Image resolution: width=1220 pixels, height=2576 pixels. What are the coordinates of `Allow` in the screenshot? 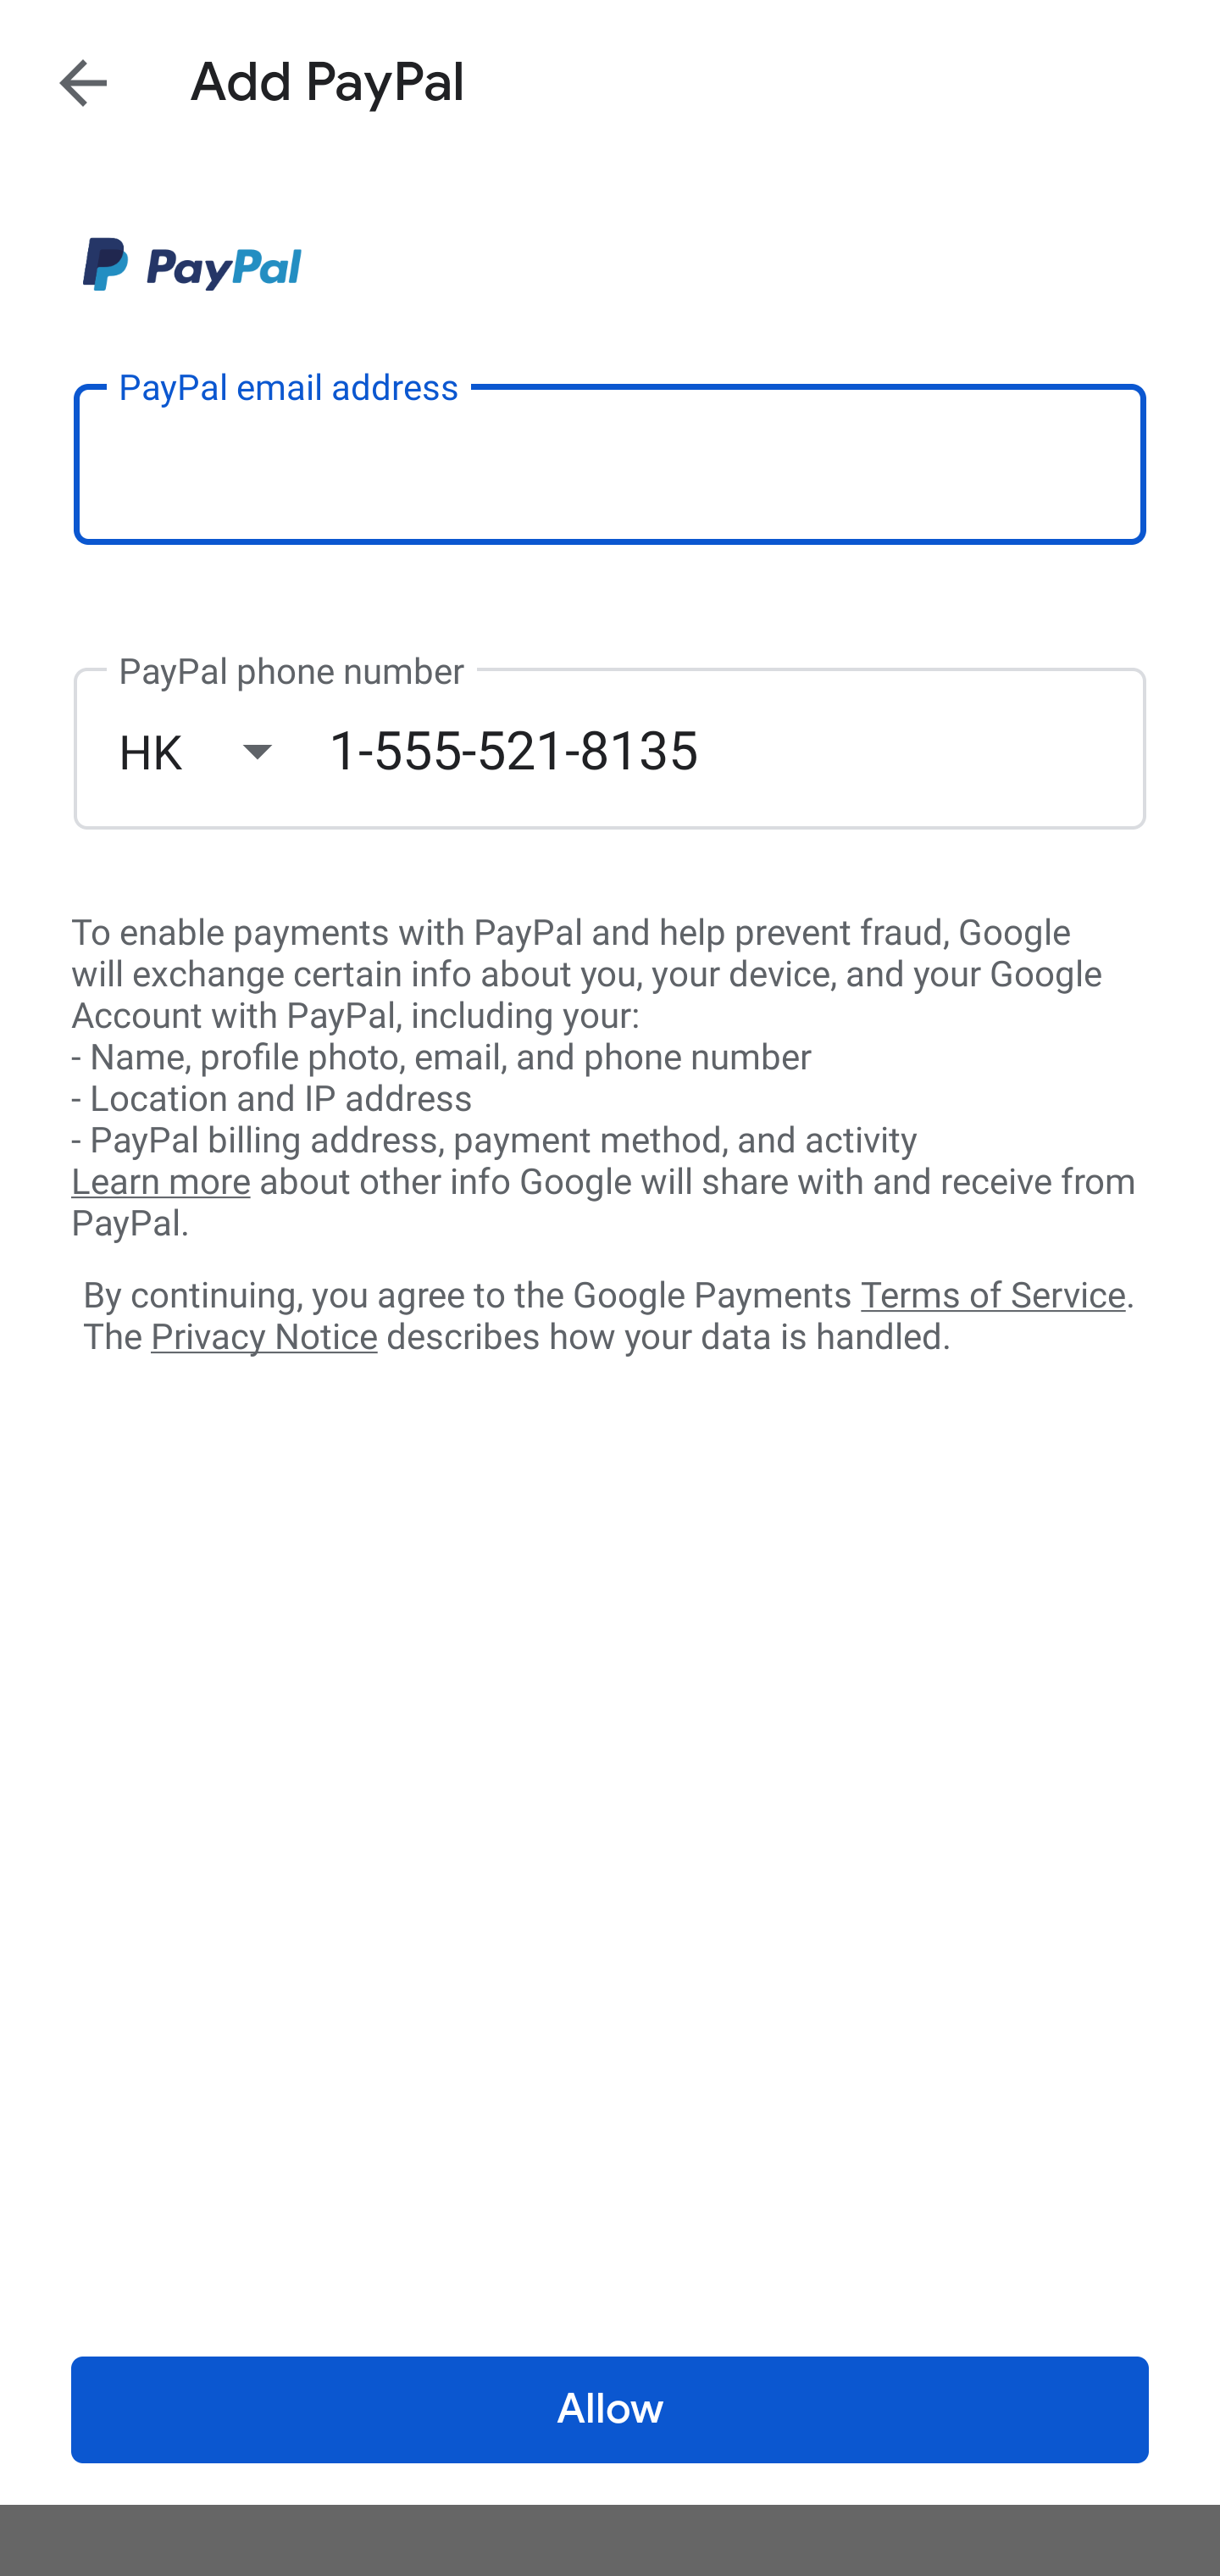 It's located at (610, 2410).